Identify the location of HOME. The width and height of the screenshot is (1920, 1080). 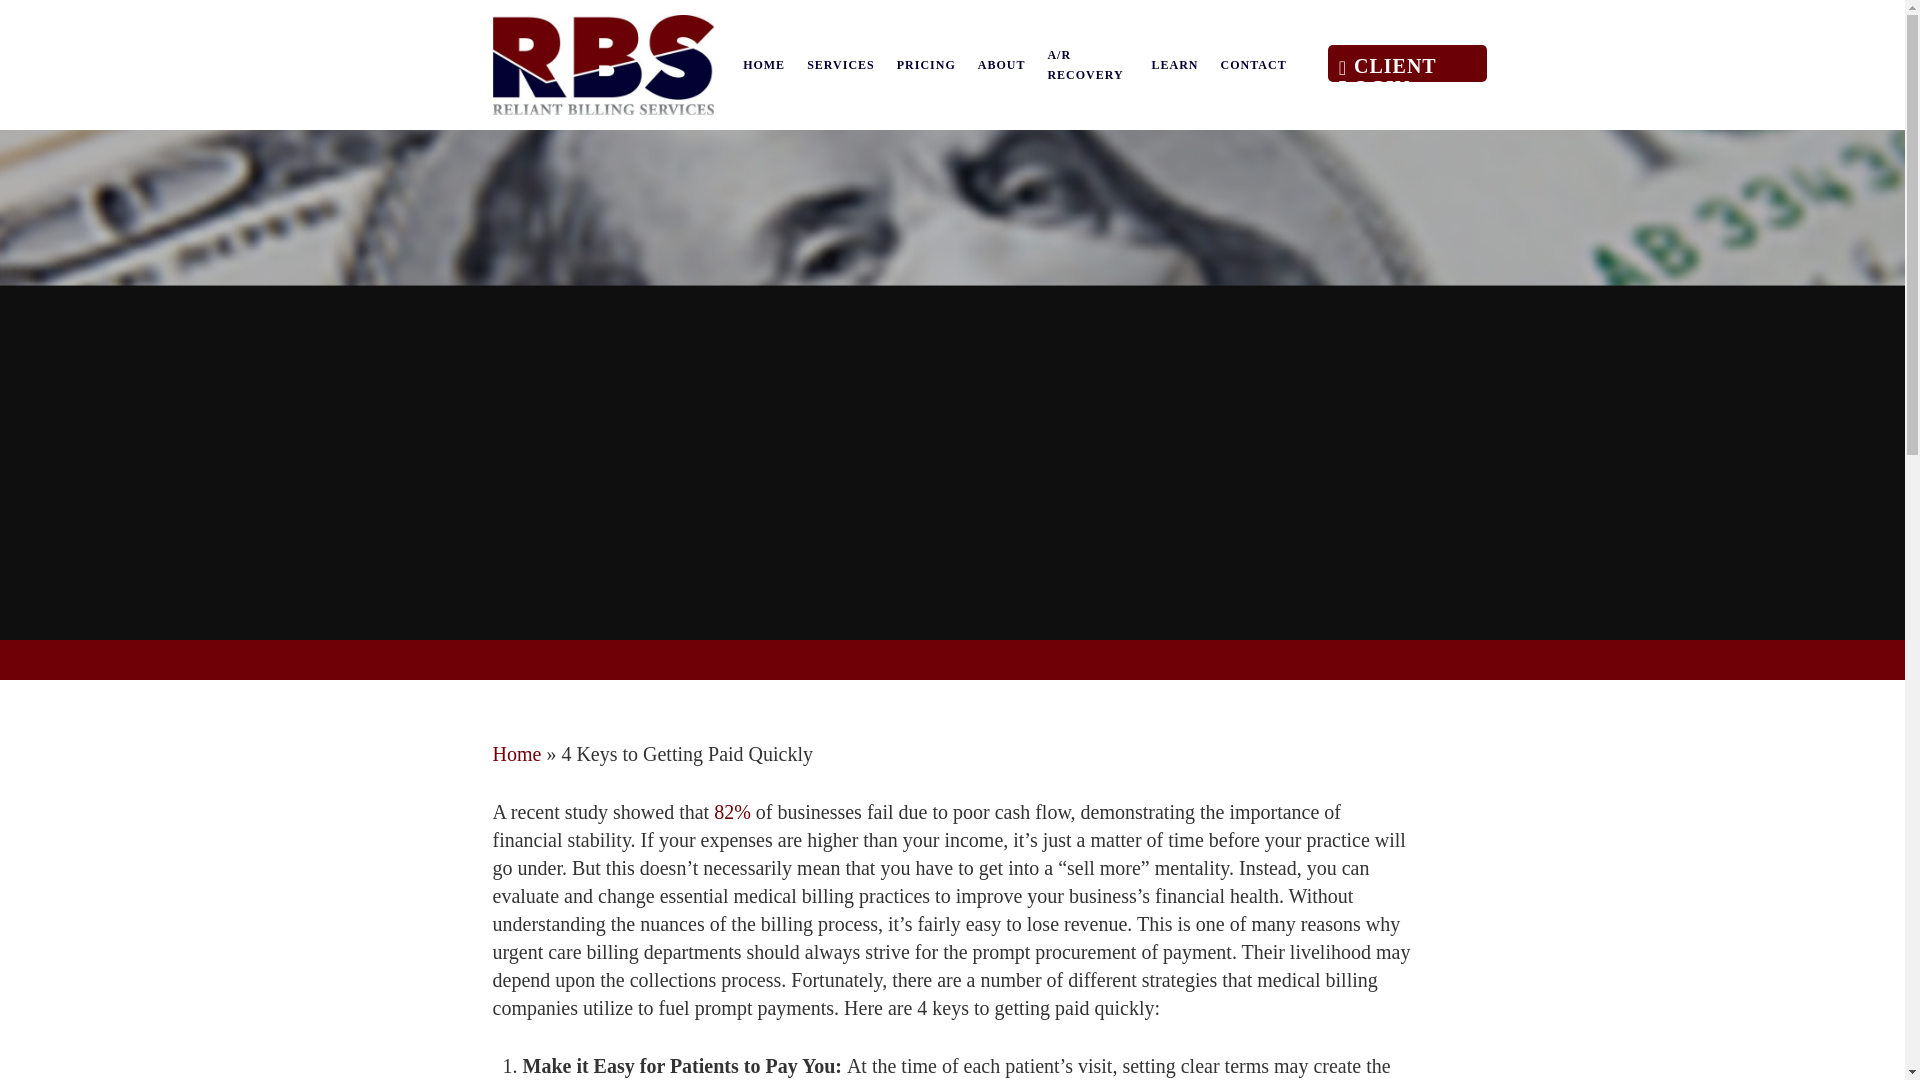
(764, 64).